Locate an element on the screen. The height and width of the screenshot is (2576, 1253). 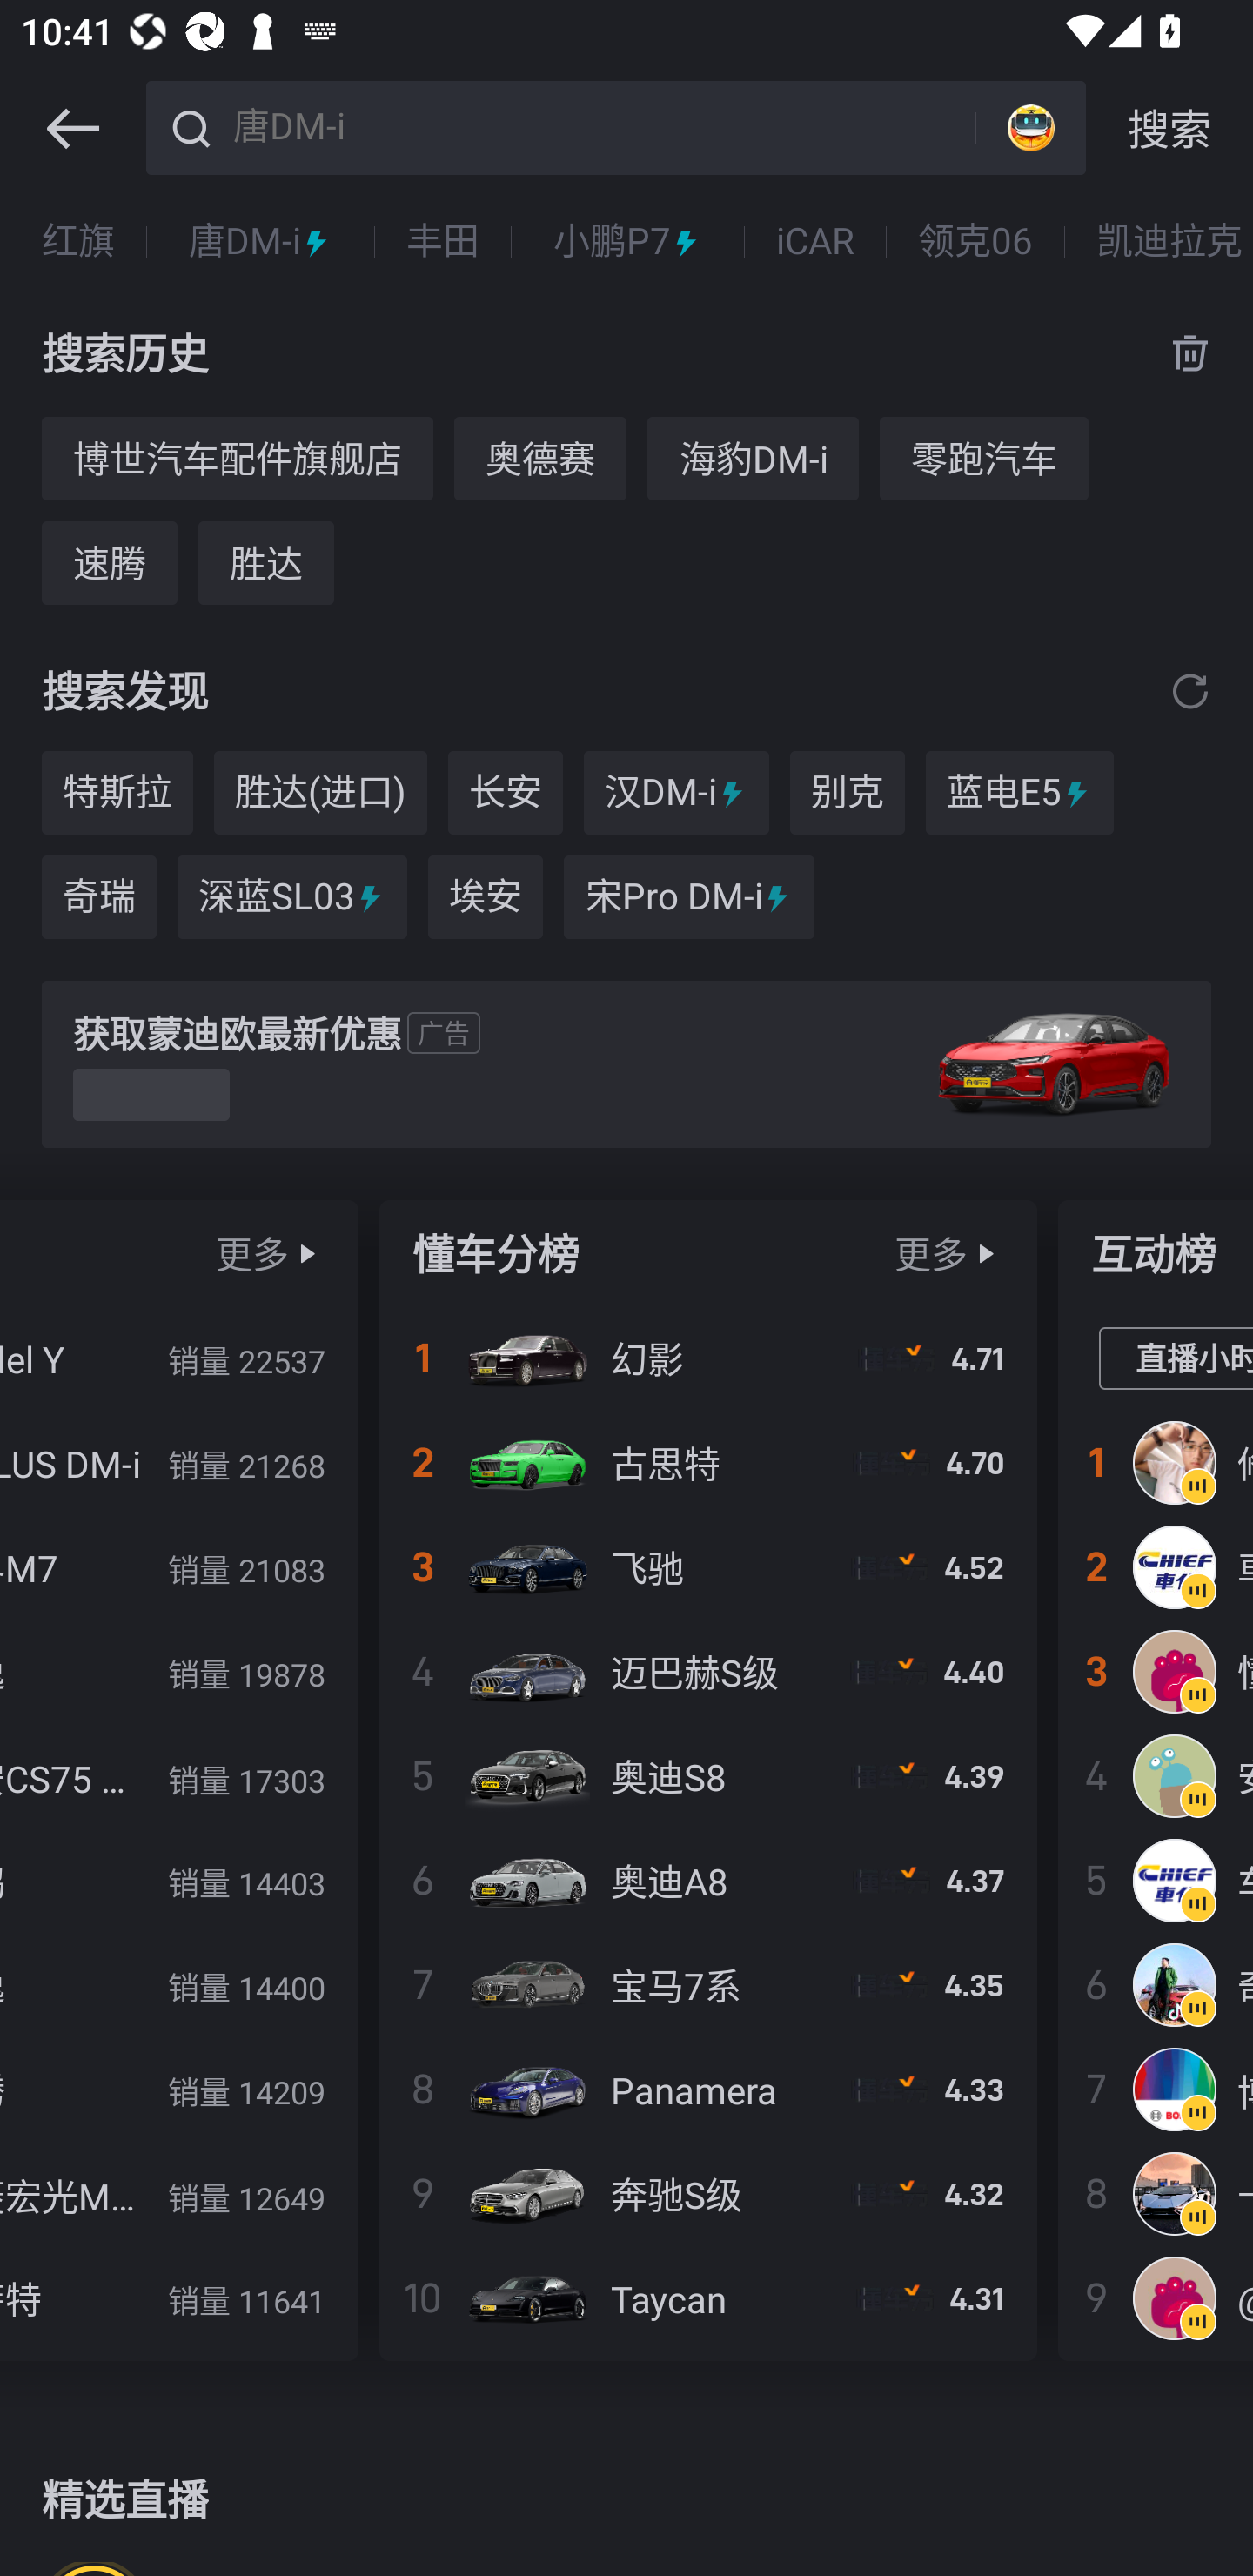
更多 is located at coordinates (931, 1253).